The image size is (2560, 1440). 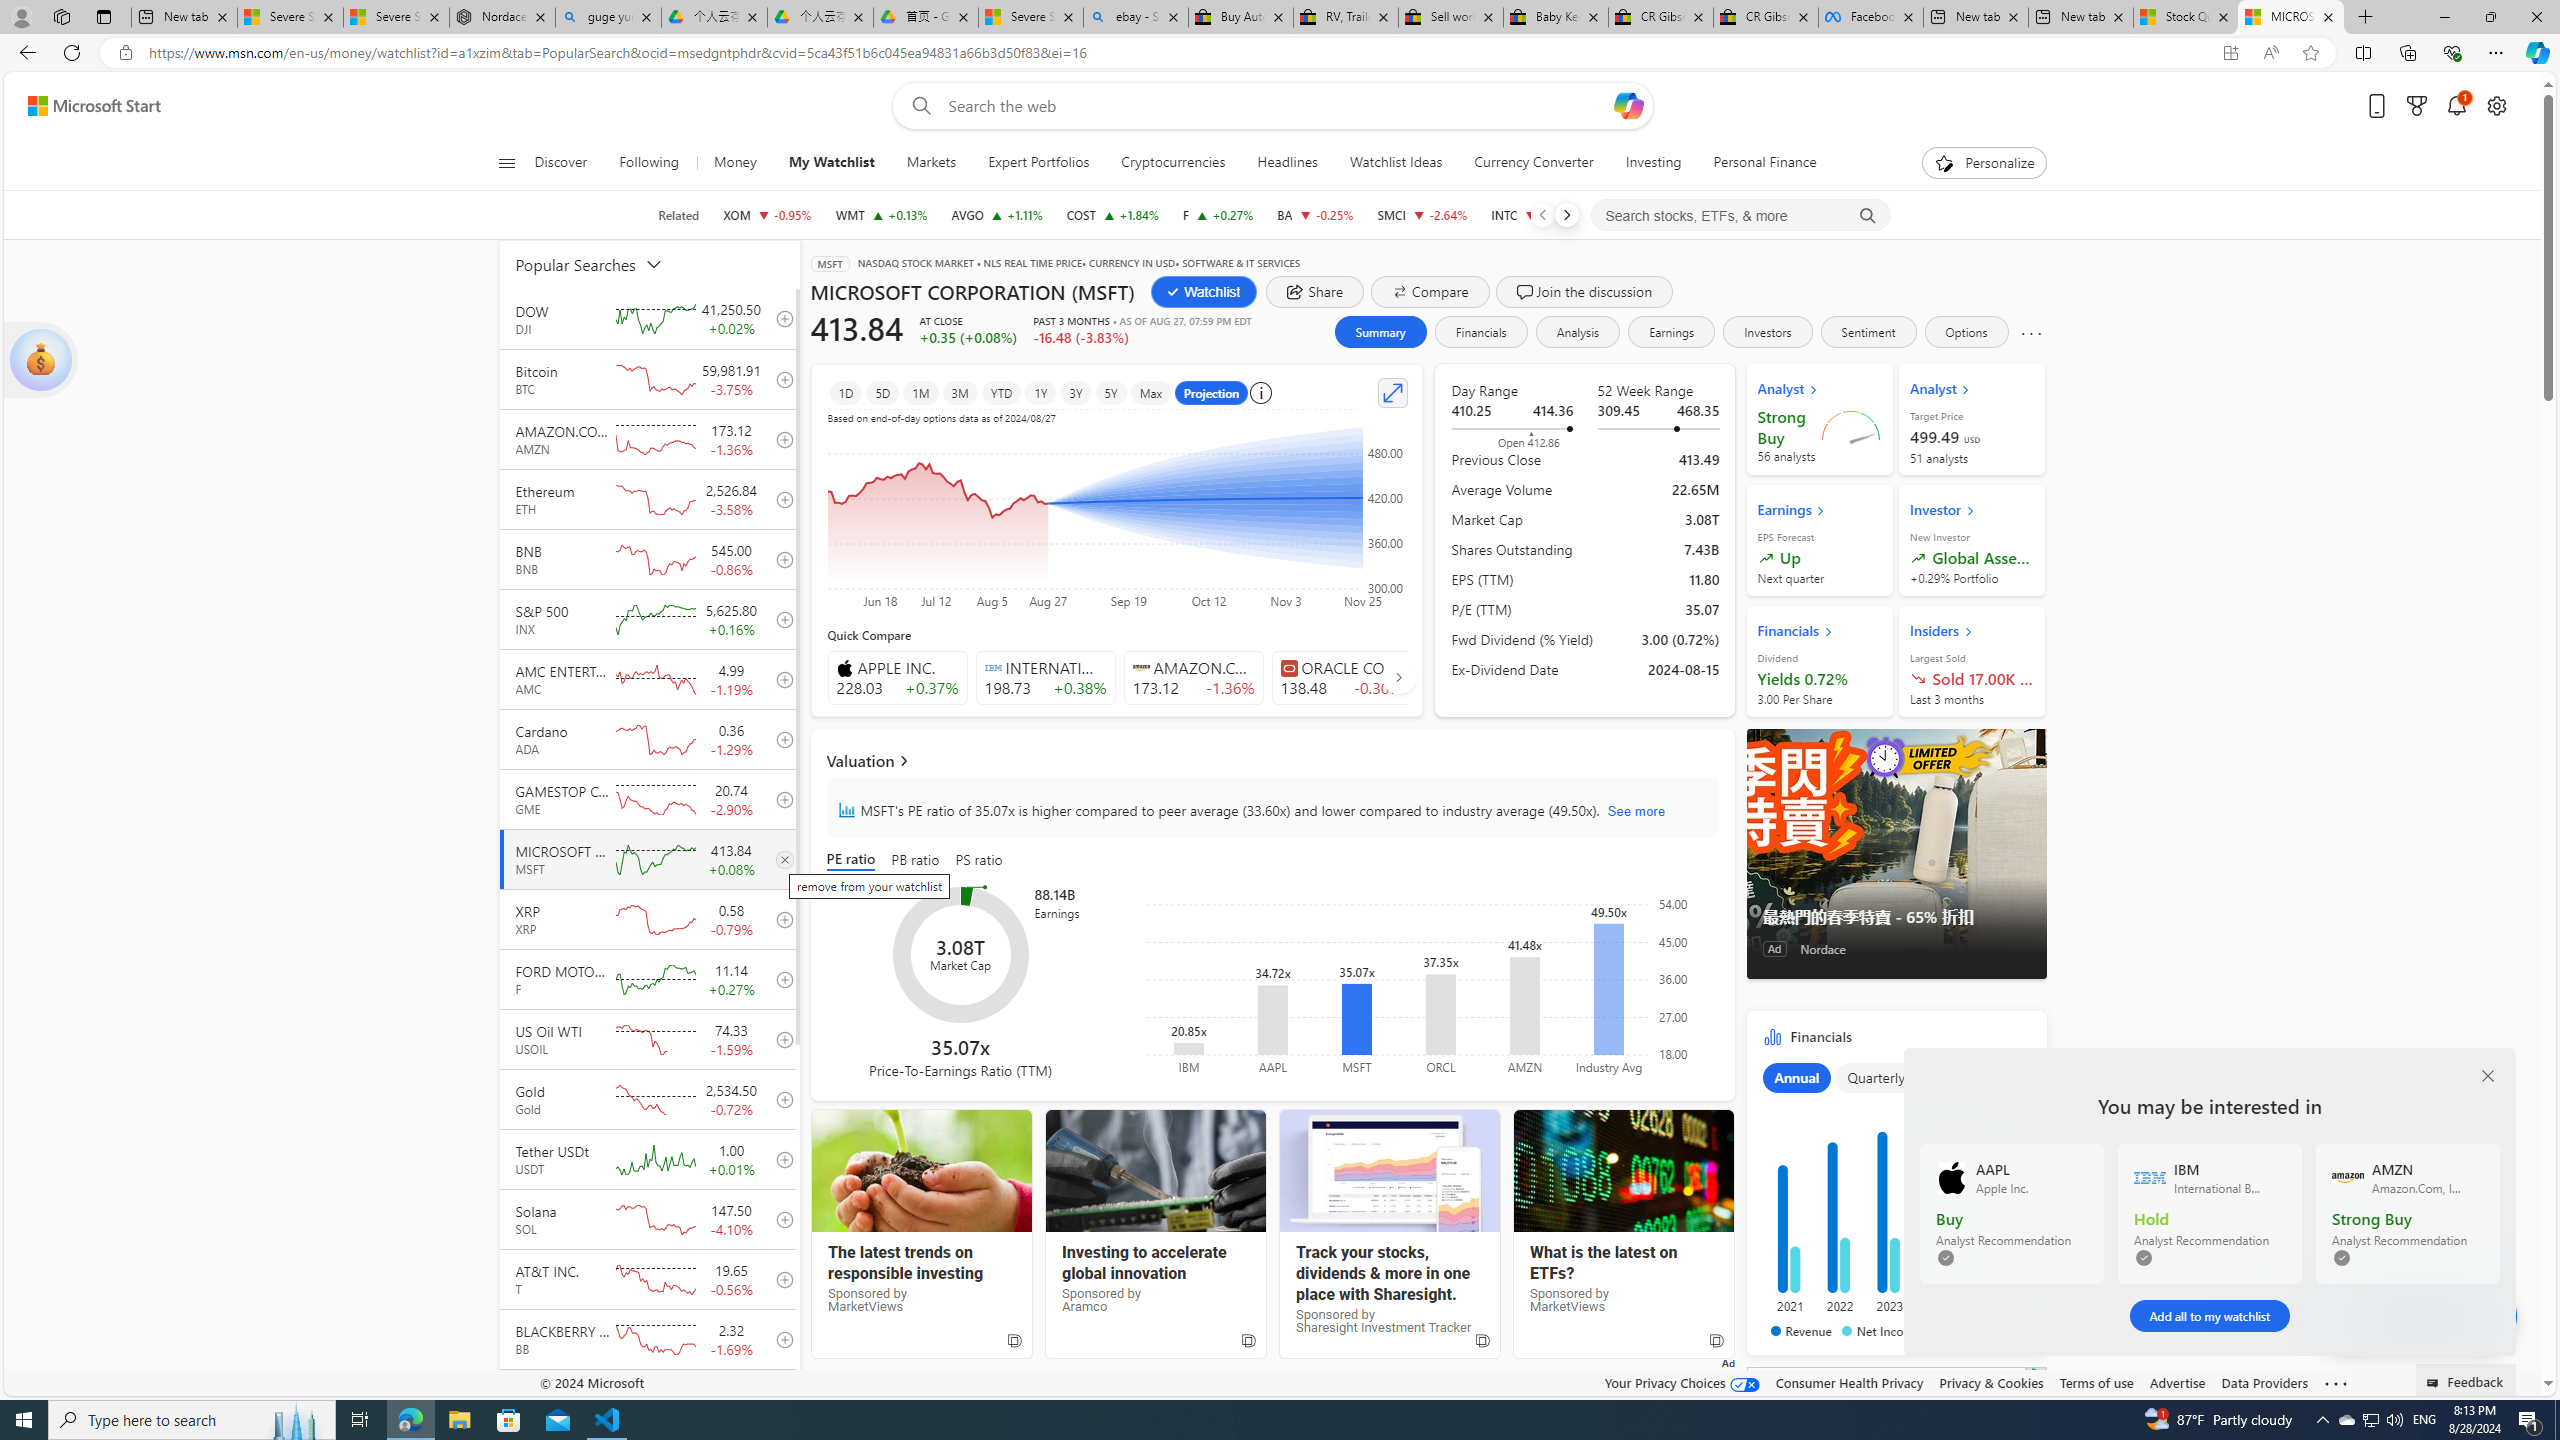 What do you see at coordinates (832, 163) in the screenshot?
I see `My Watchlist` at bounding box center [832, 163].